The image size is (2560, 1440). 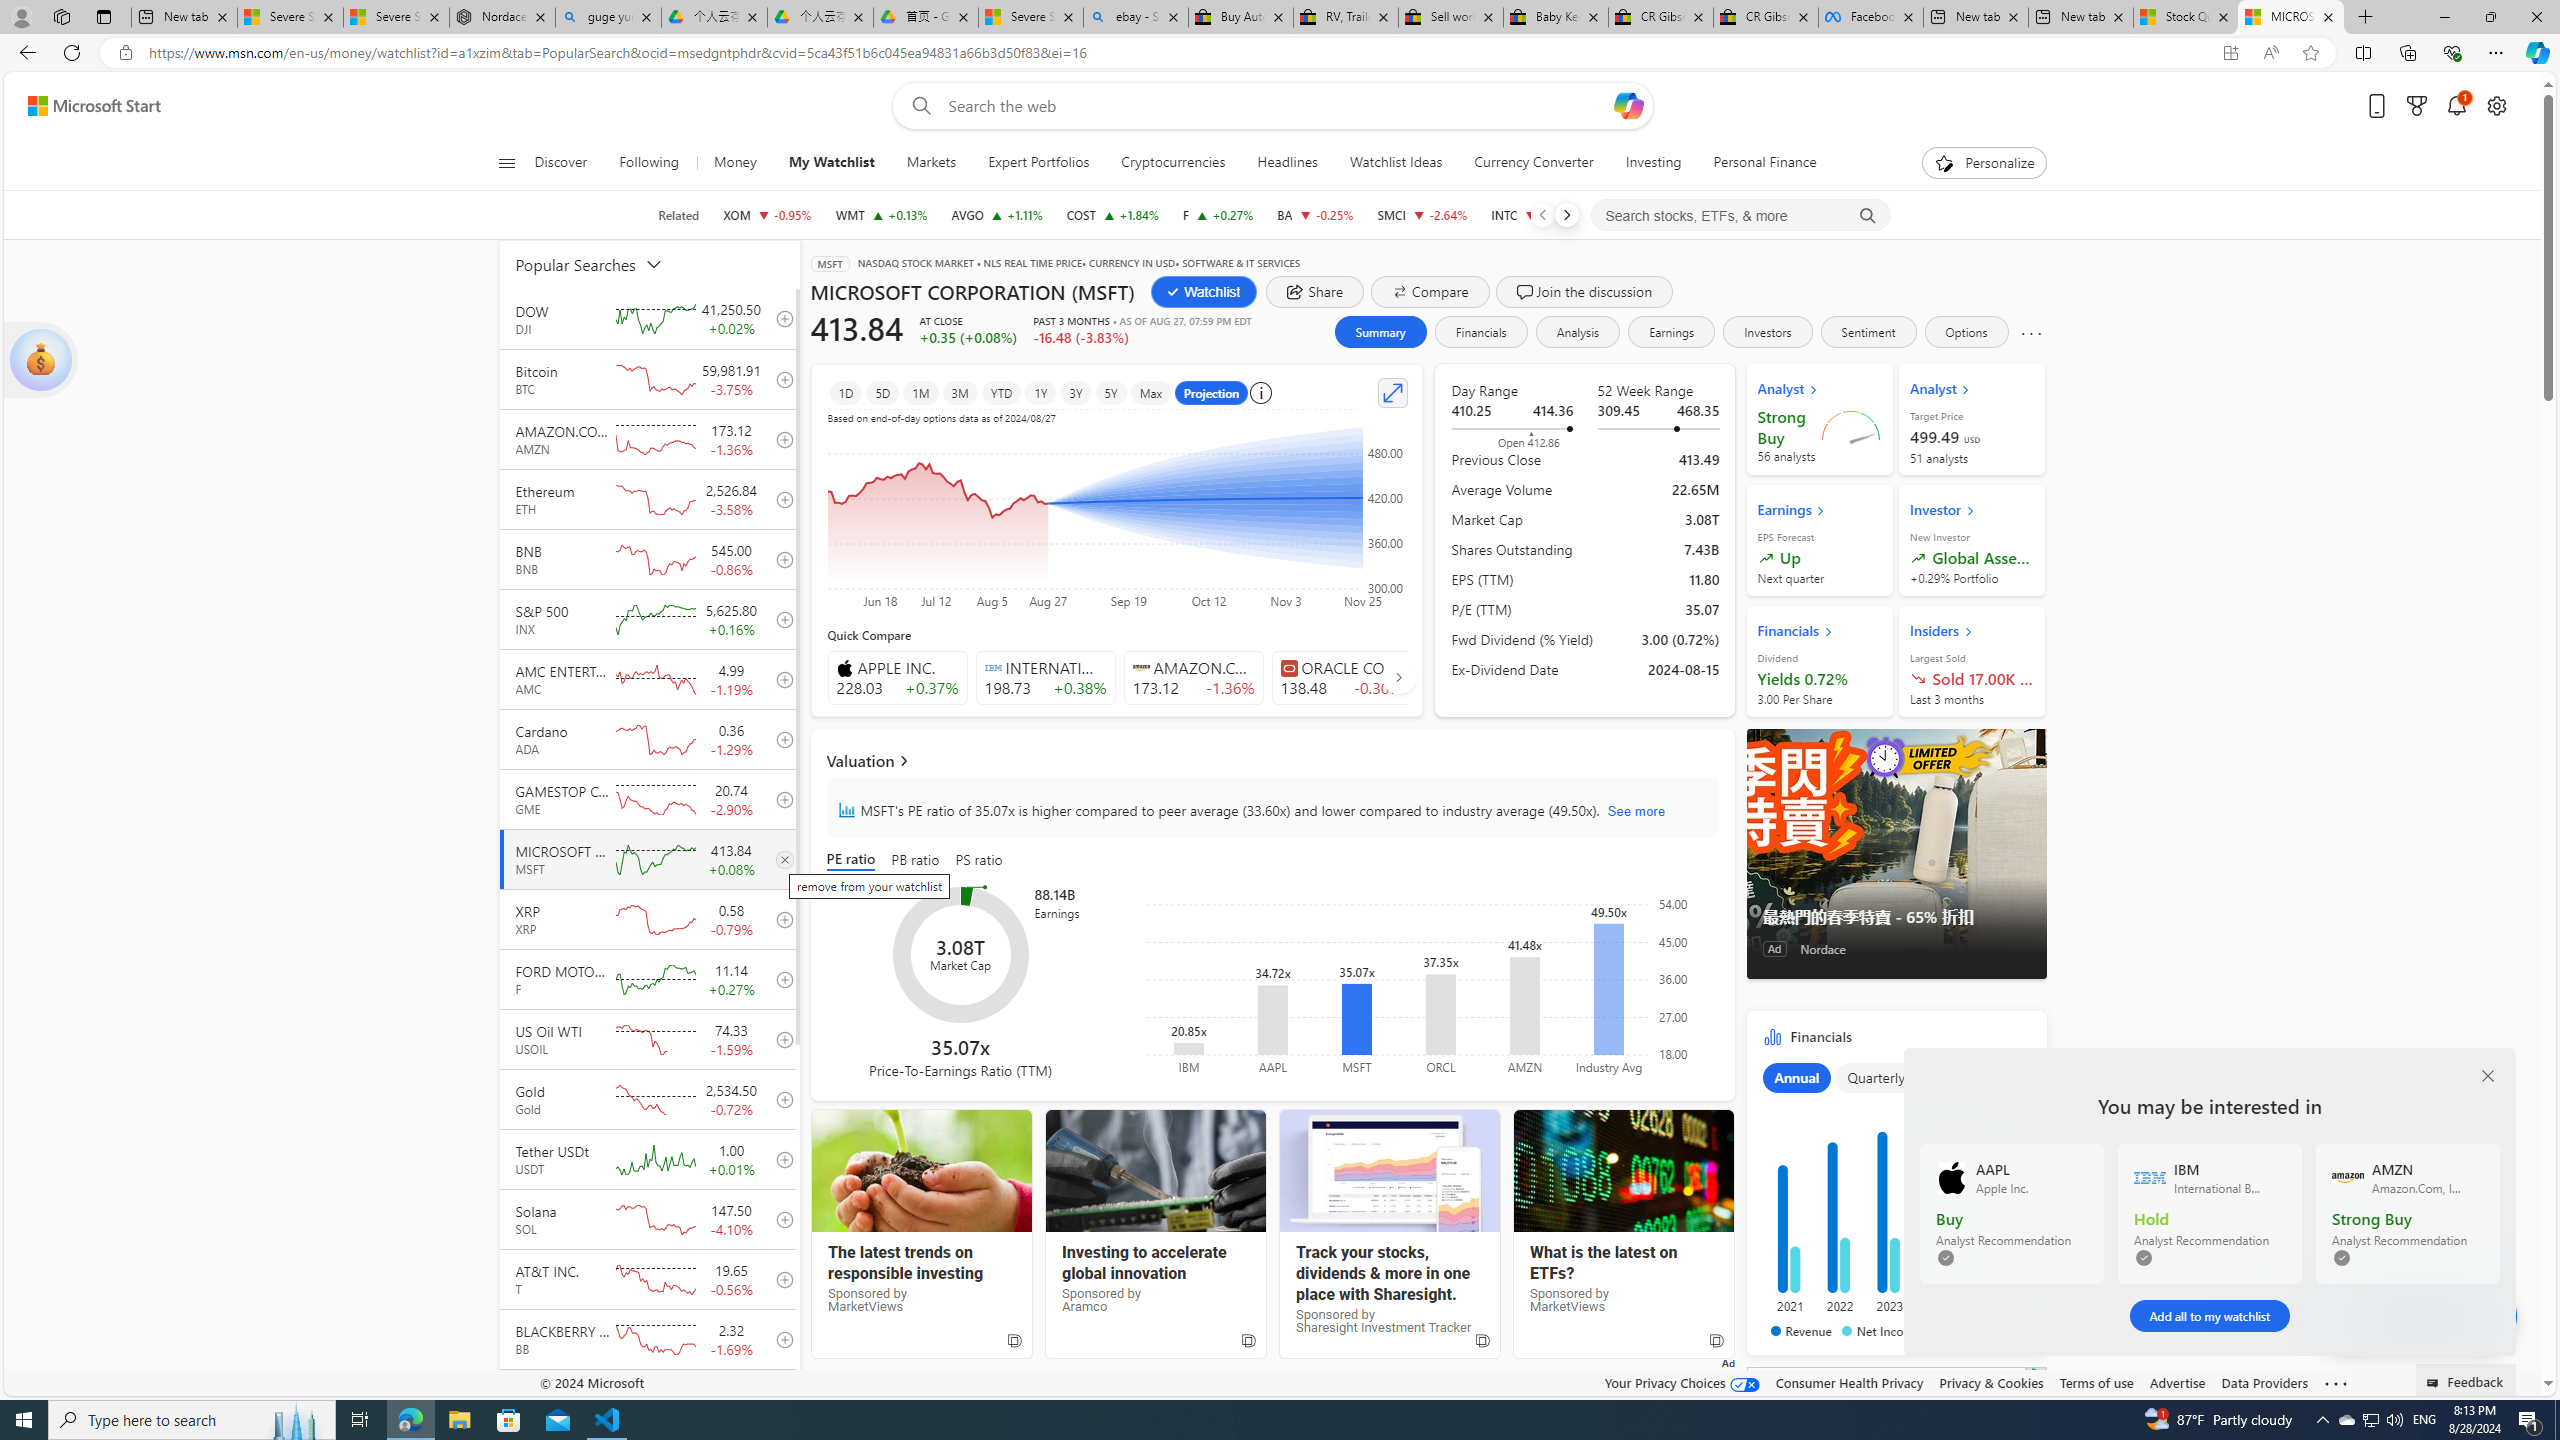 What do you see at coordinates (832, 163) in the screenshot?
I see `My Watchlist` at bounding box center [832, 163].